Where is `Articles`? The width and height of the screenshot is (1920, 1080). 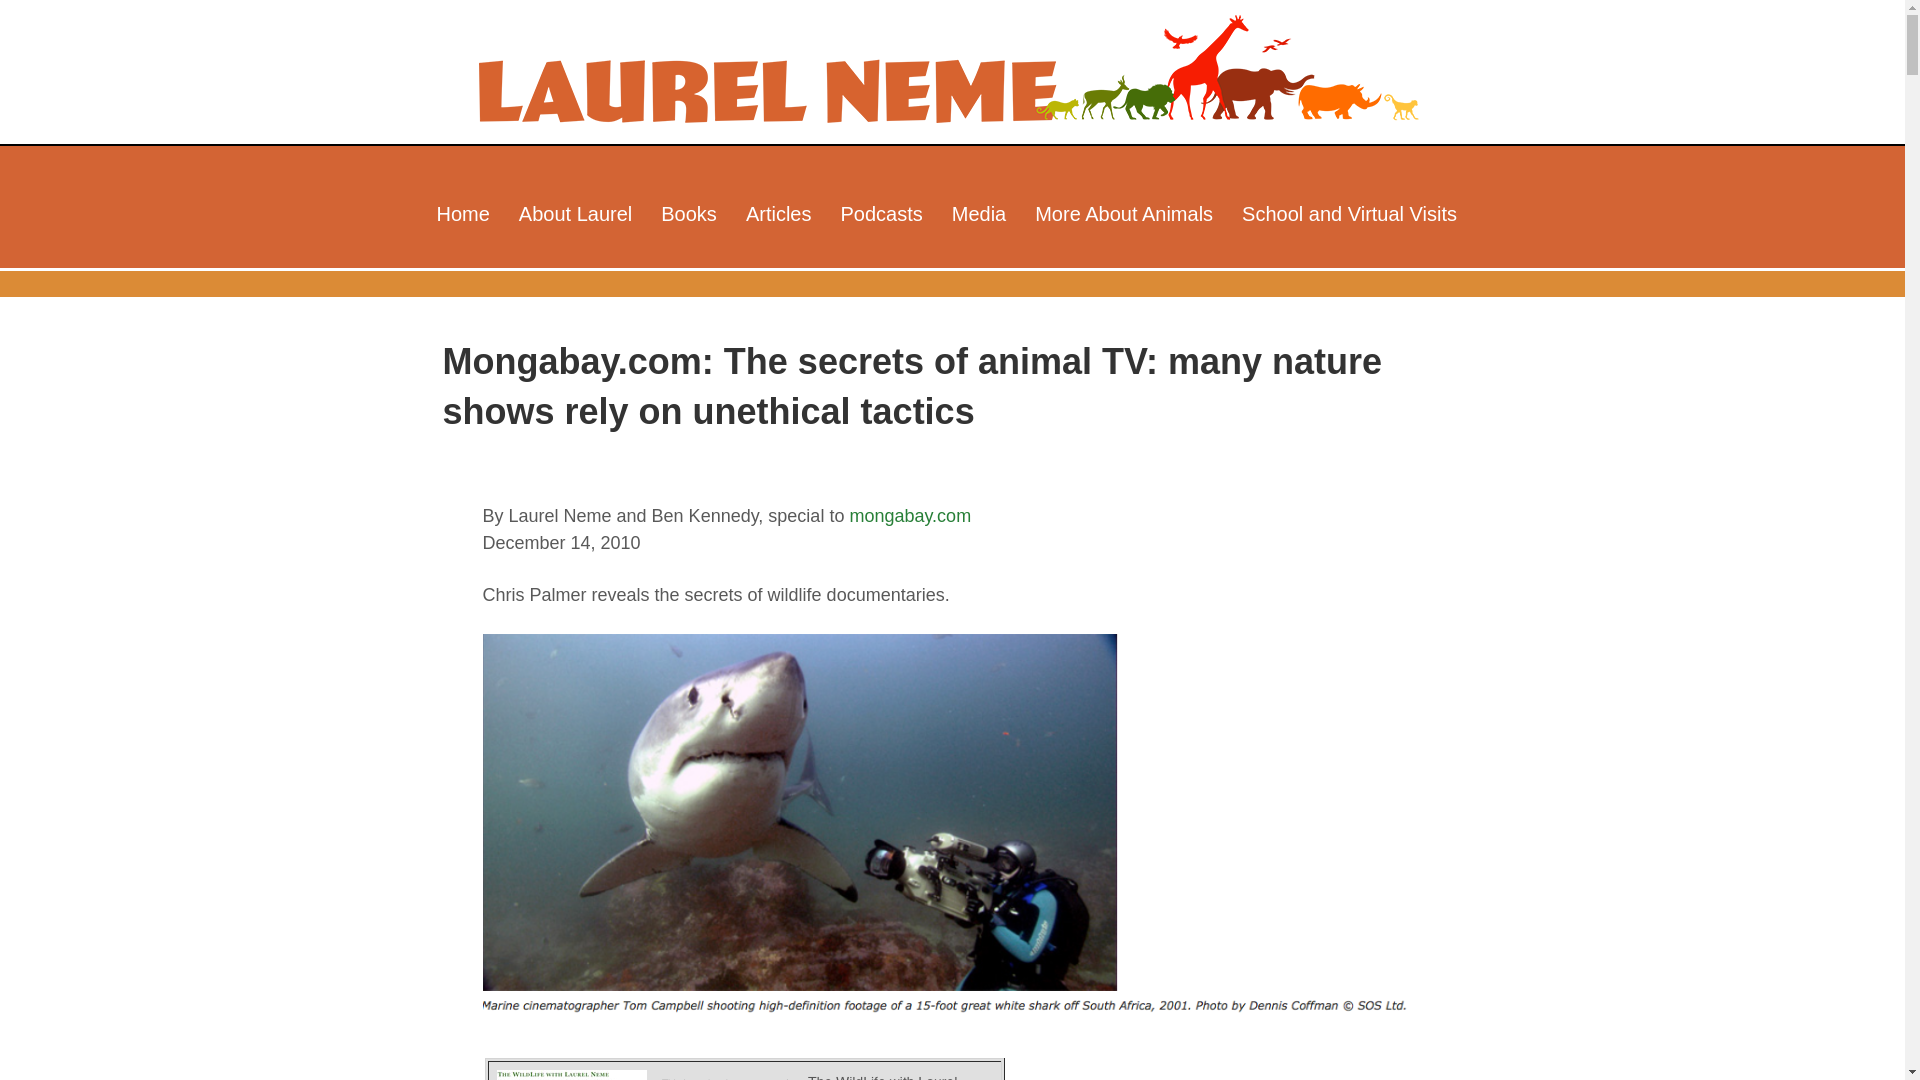 Articles is located at coordinates (778, 214).